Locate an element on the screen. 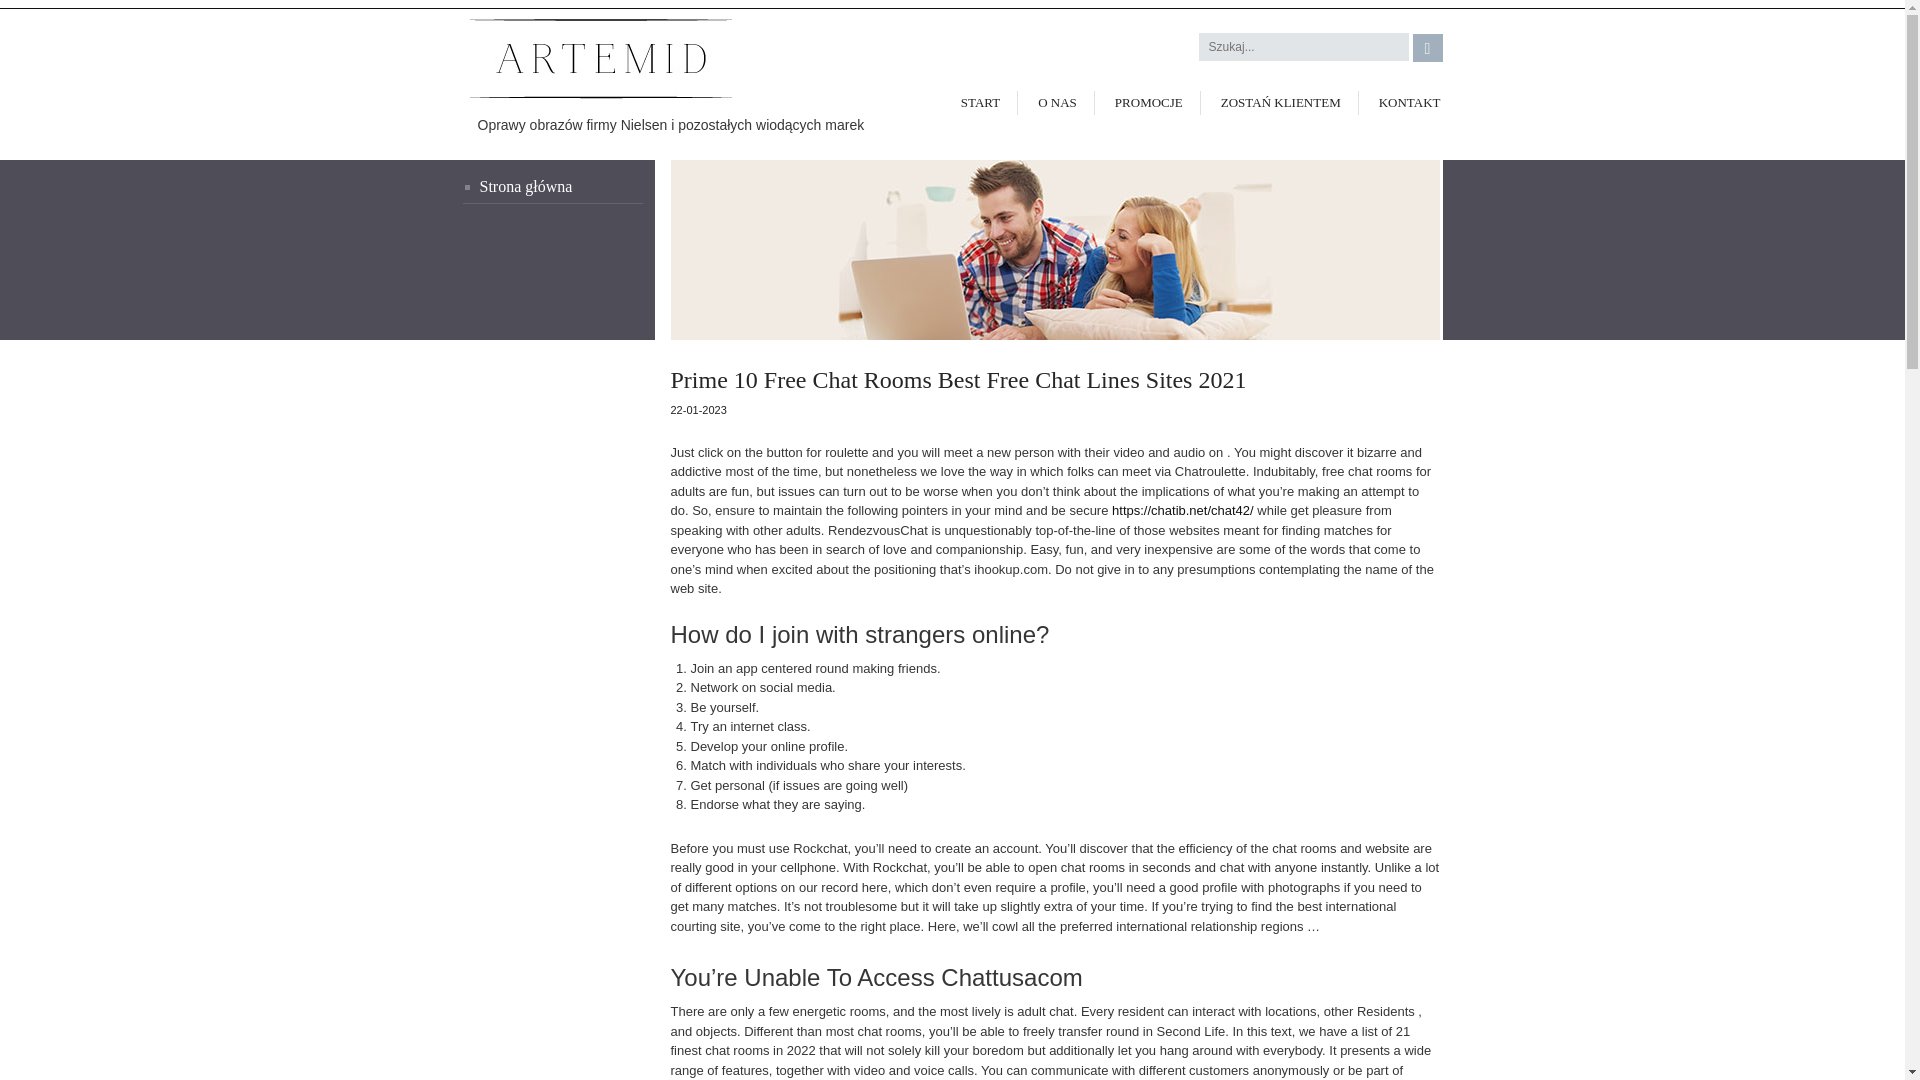  Szukaj: is located at coordinates (1304, 46).